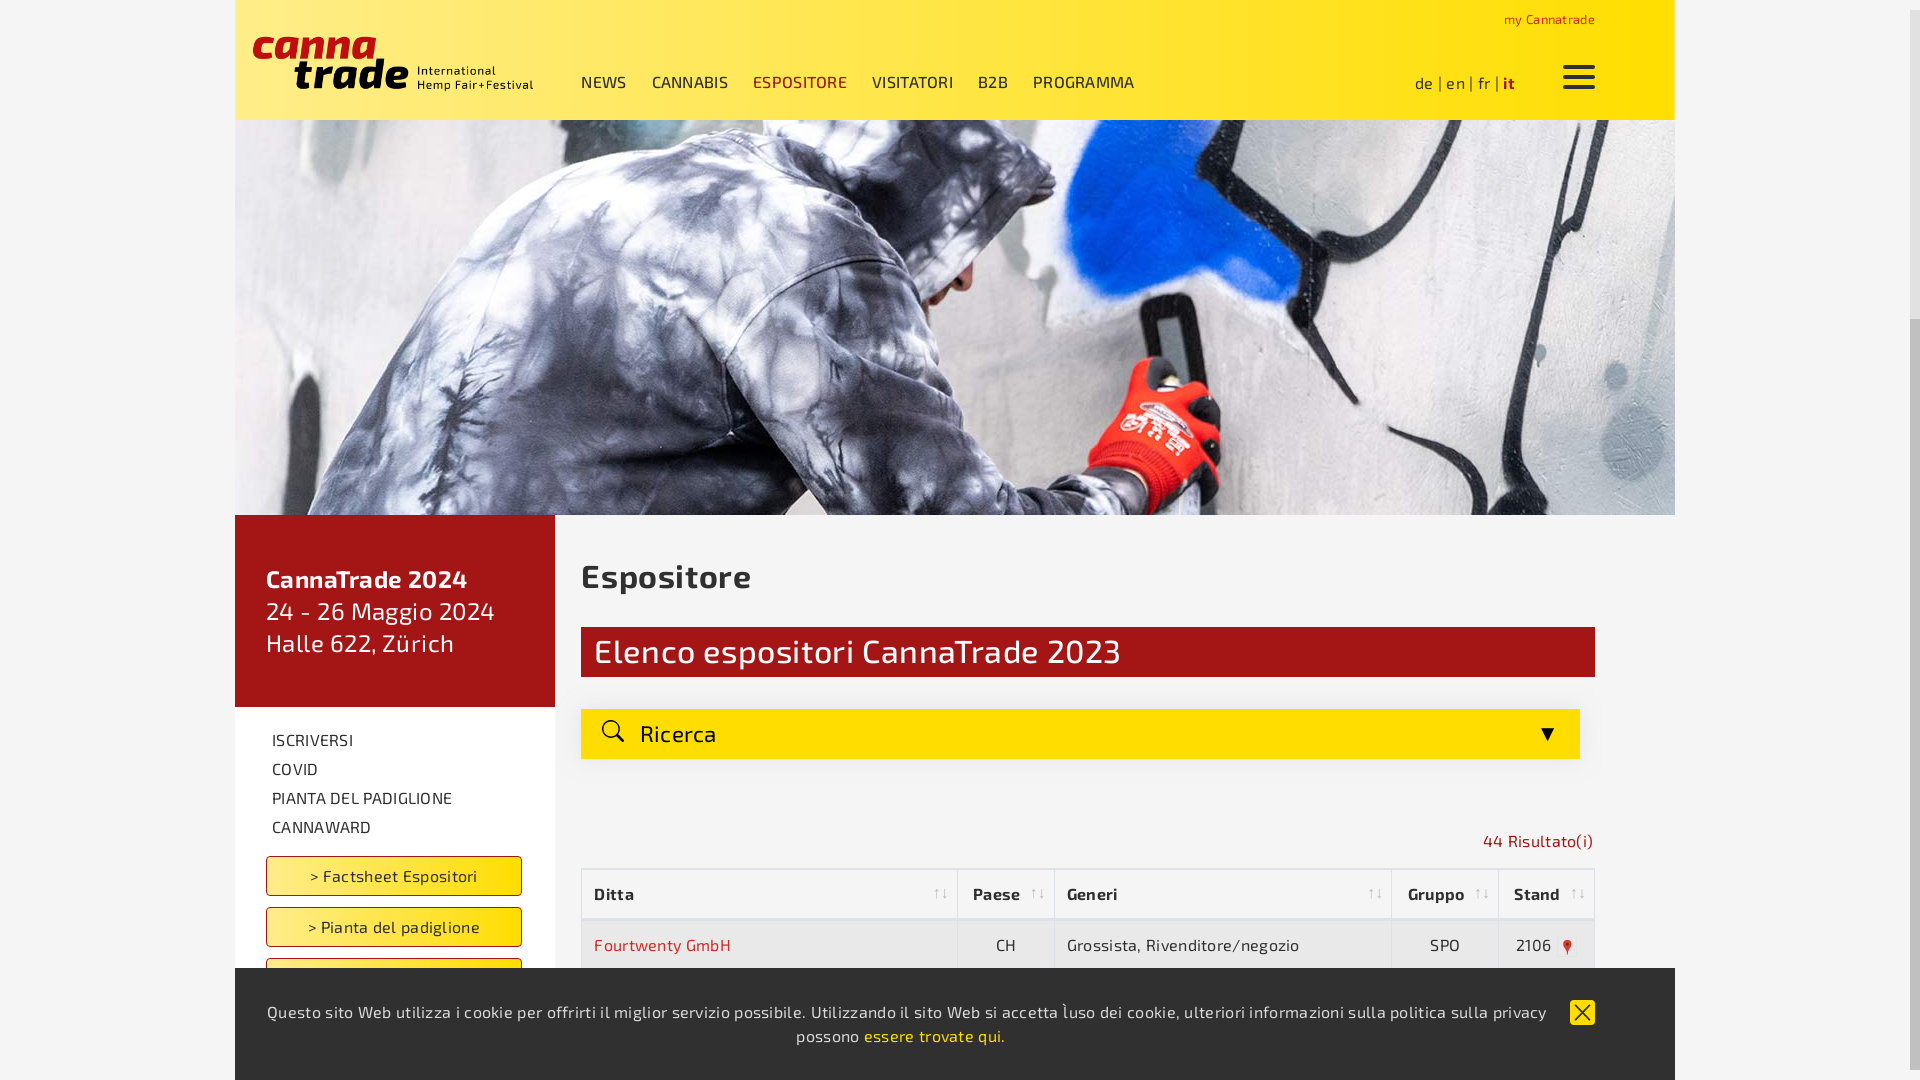 The height and width of the screenshot is (1080, 1920). What do you see at coordinates (394, 876) in the screenshot?
I see `> Factsheet Espositori` at bounding box center [394, 876].